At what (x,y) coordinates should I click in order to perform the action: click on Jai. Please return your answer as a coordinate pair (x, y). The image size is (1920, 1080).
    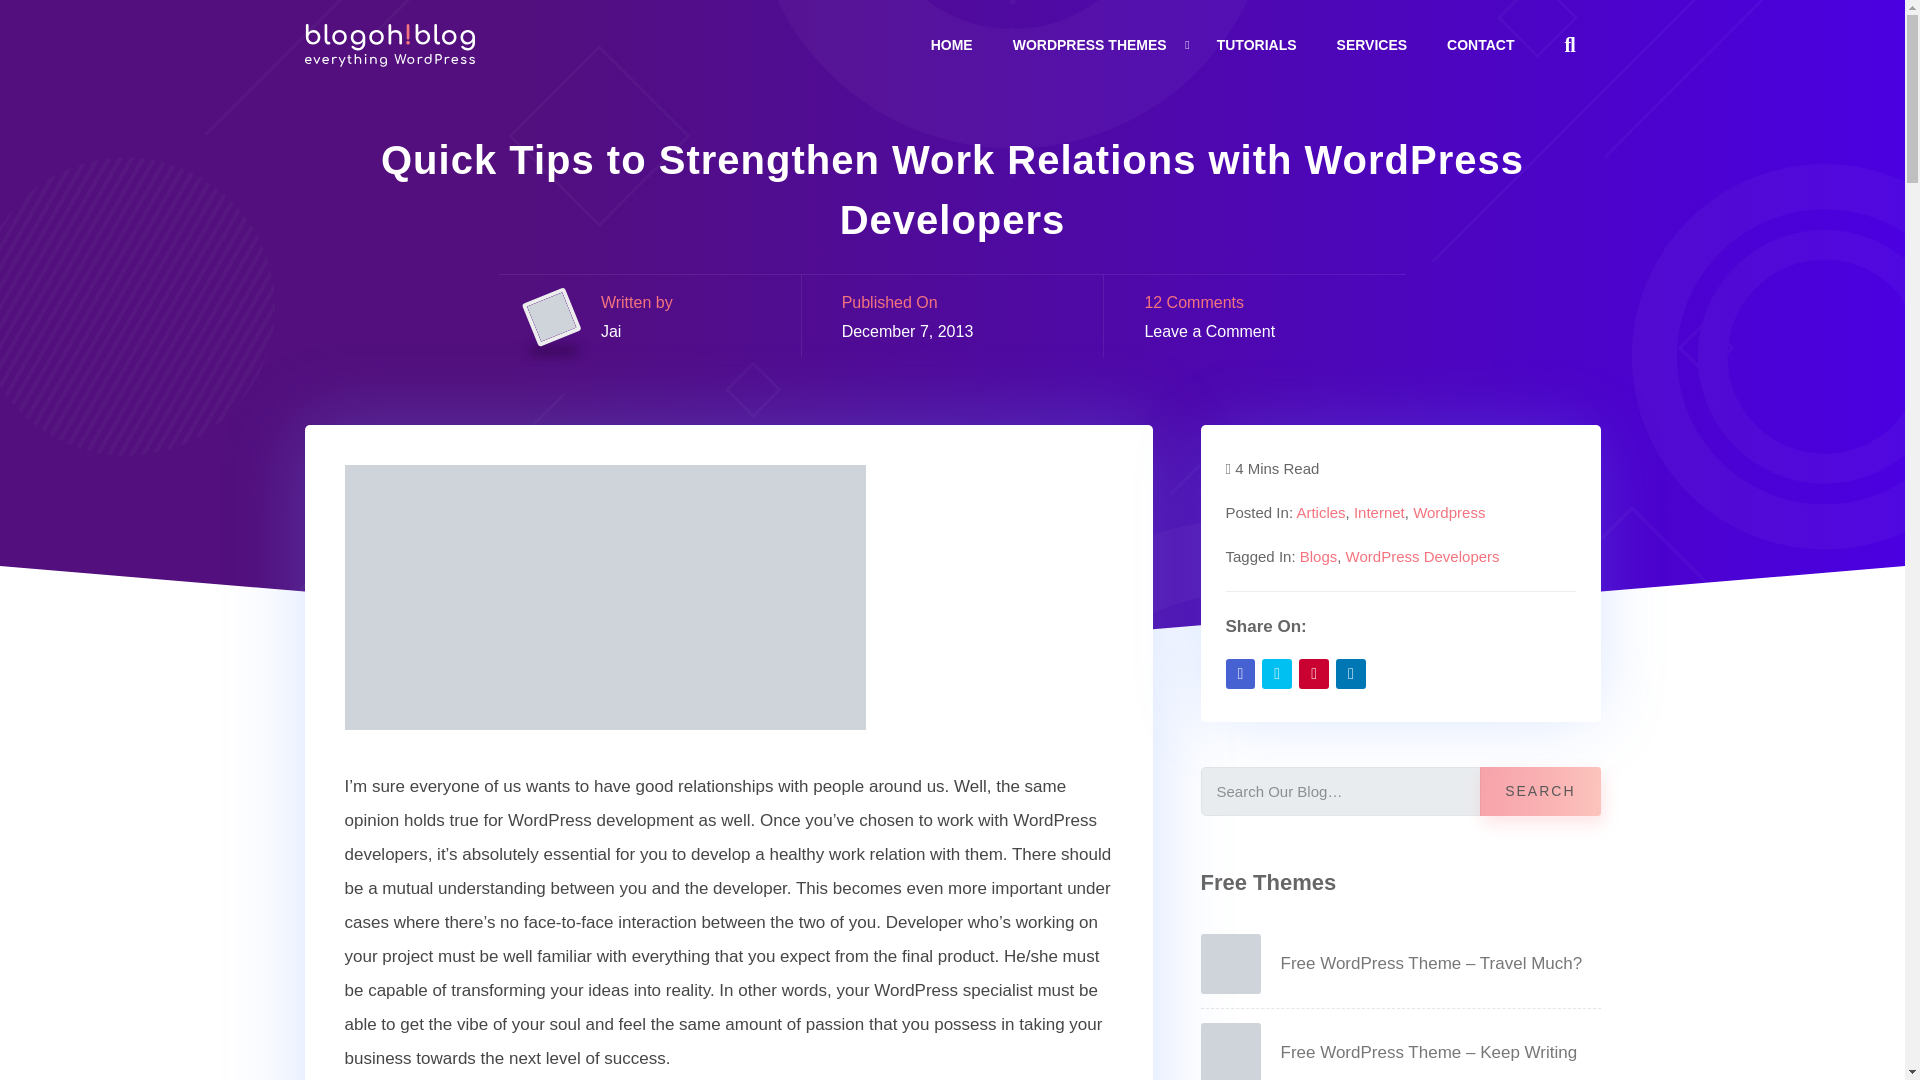
    Looking at the image, I should click on (610, 331).